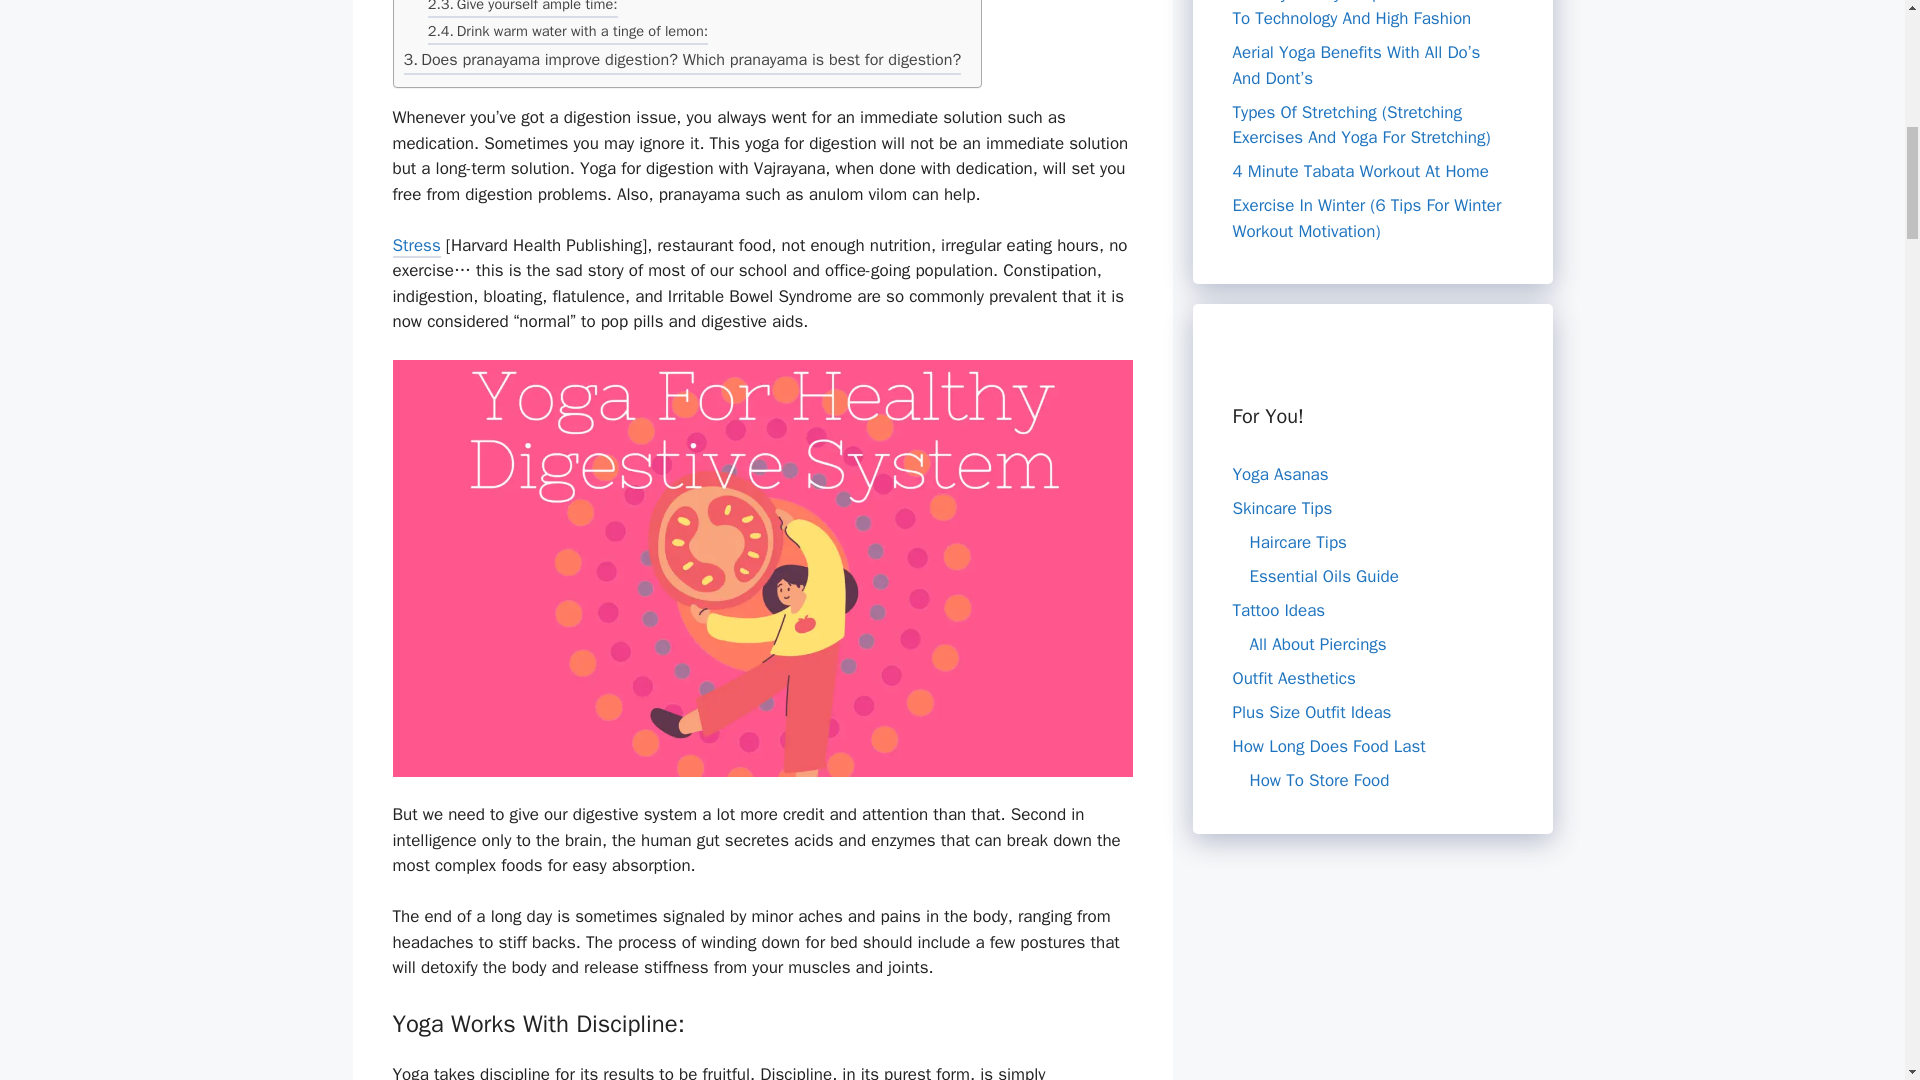 This screenshot has width=1920, height=1080. I want to click on Give yourself ample time:, so click(523, 10).